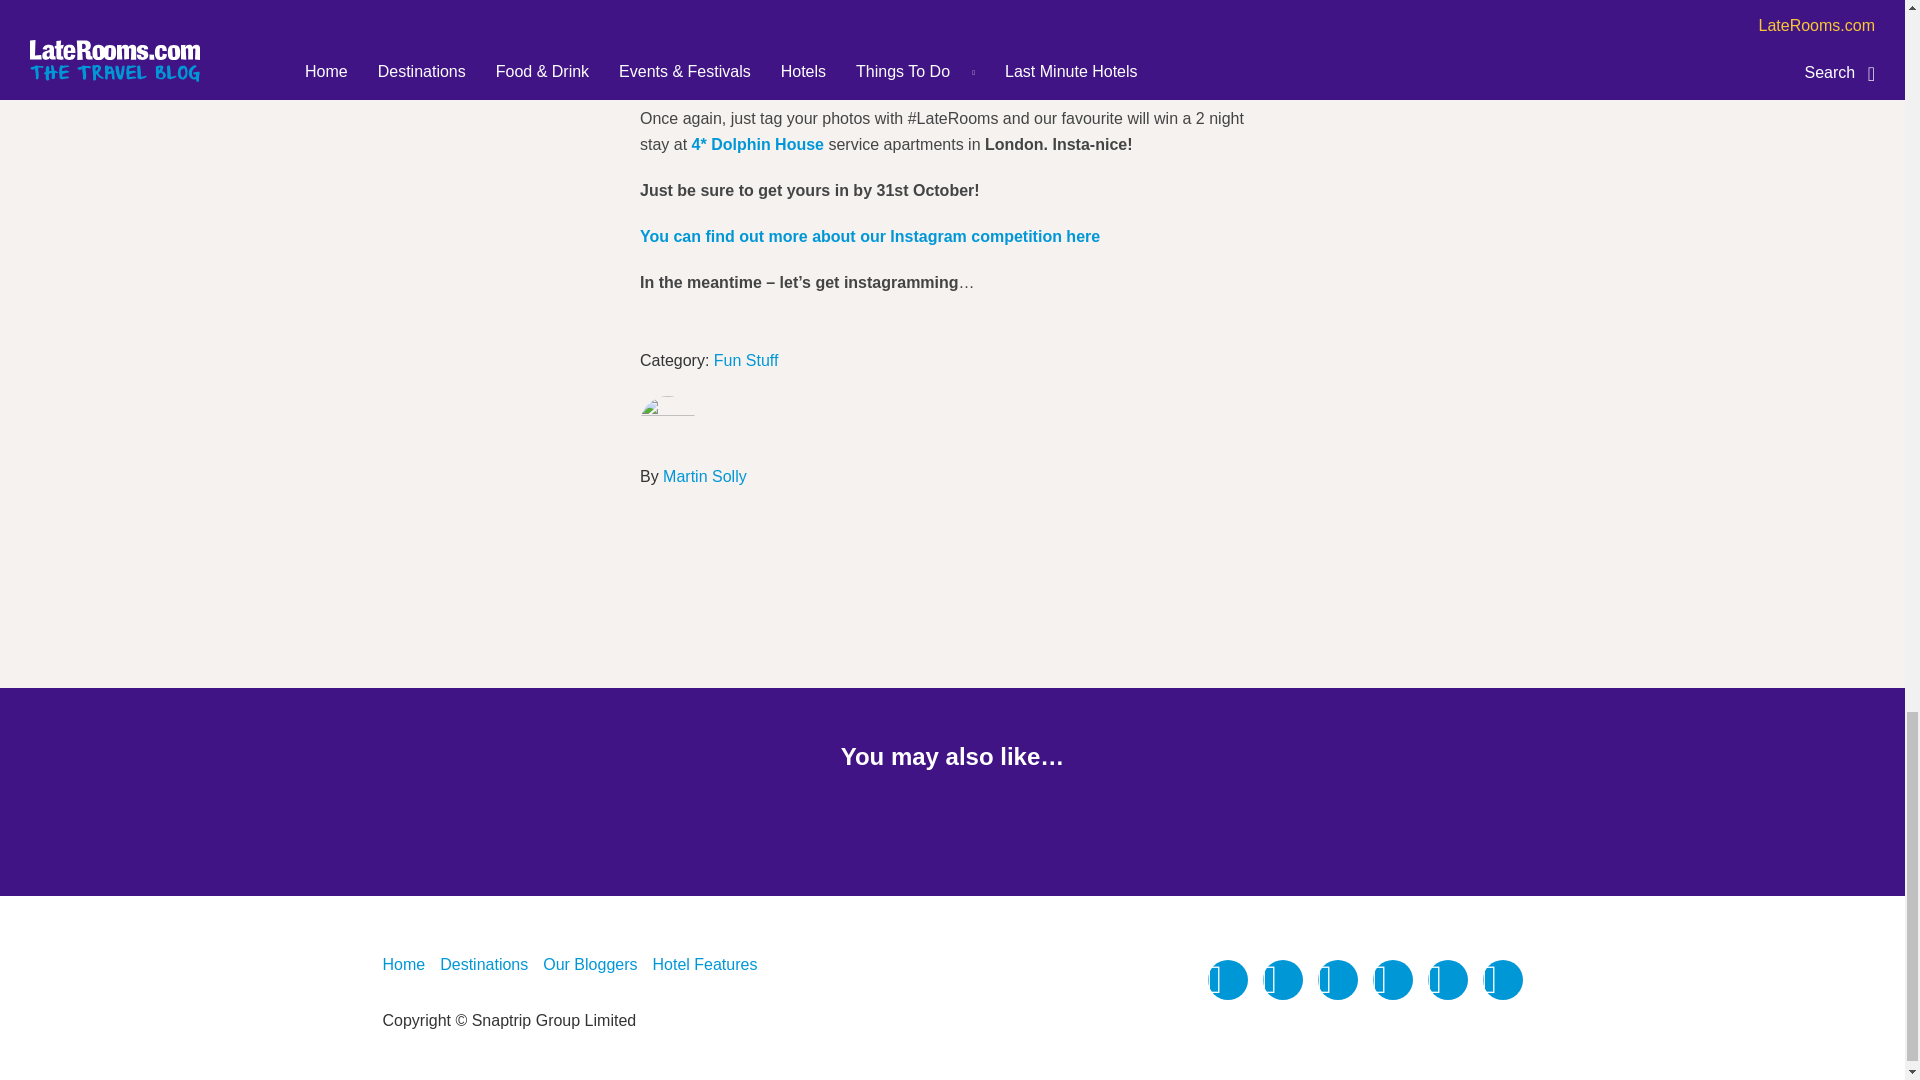 The height and width of the screenshot is (1080, 1920). I want to click on Instagram Competition, so click(762, 16).